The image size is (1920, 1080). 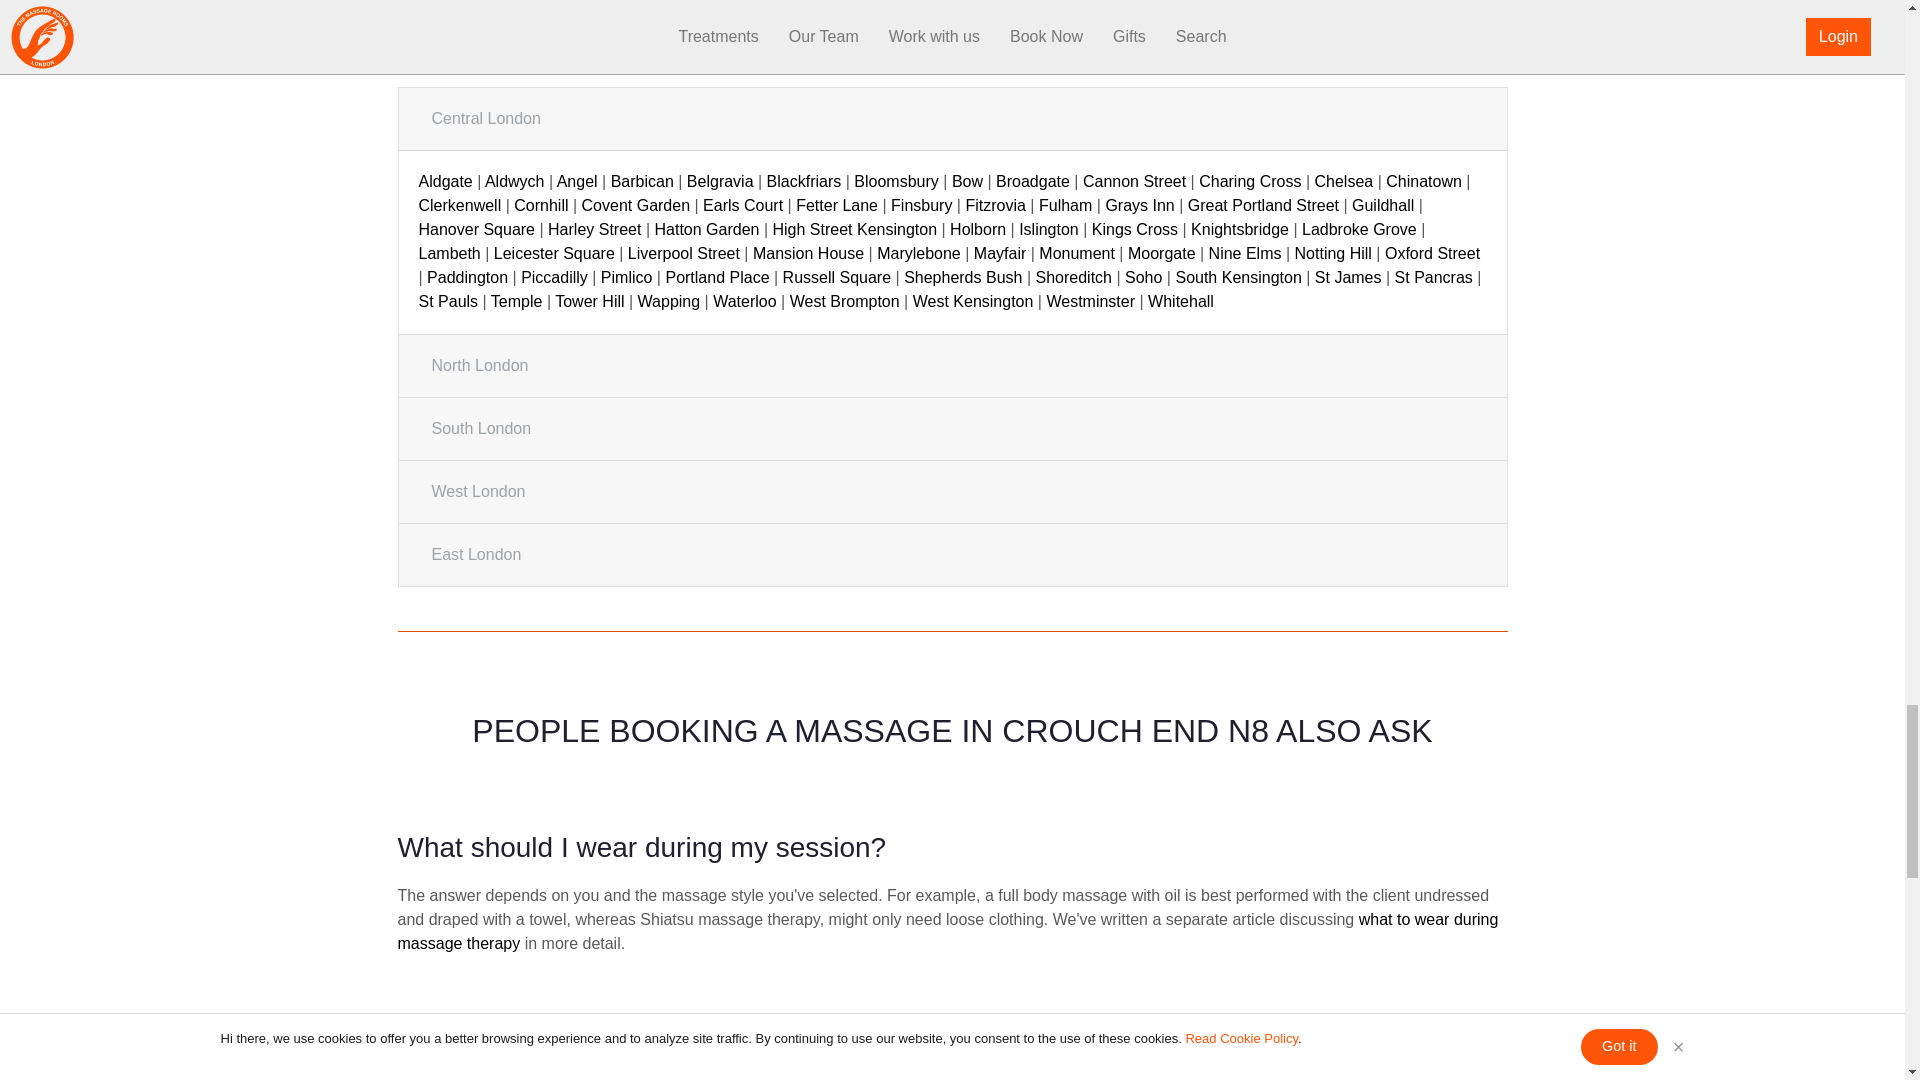 I want to click on Bloomsbury, so click(x=896, y=181).